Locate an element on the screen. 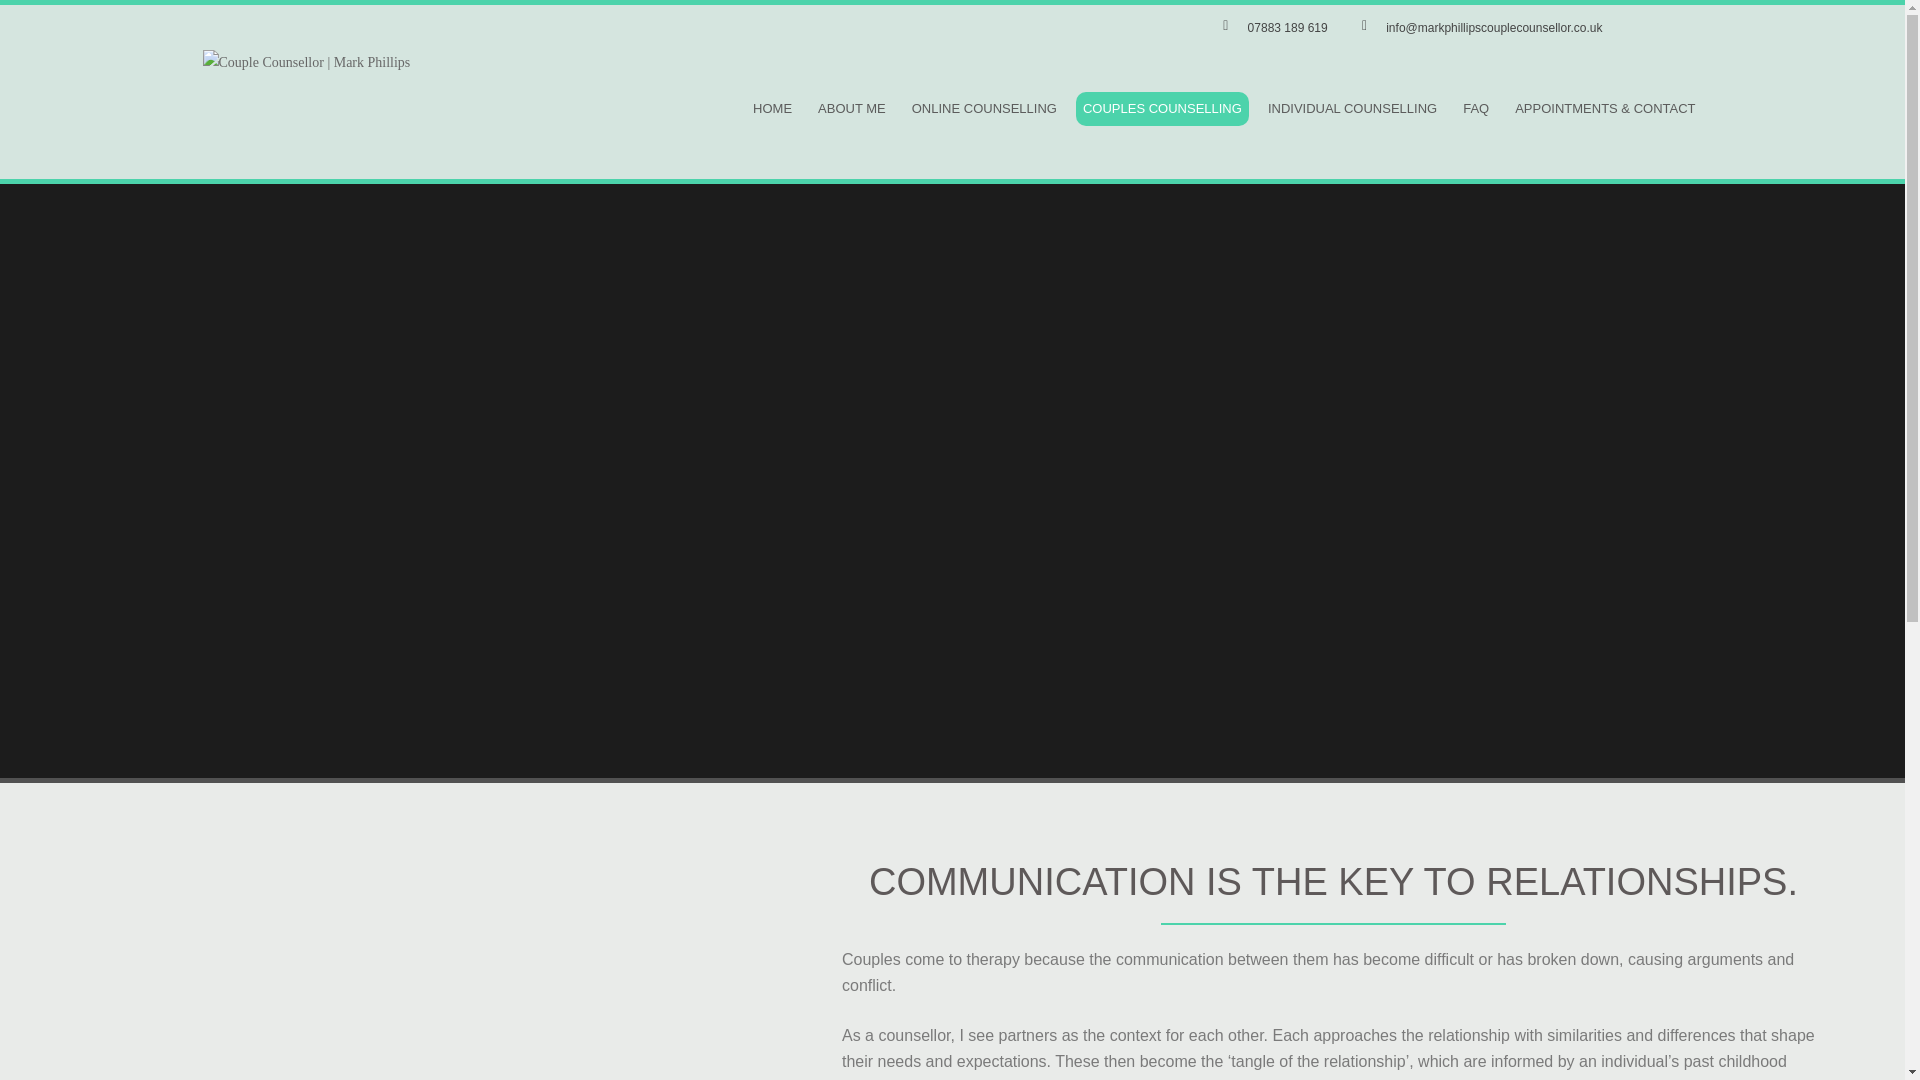 The image size is (1920, 1080). COUPLES COUNSELLING is located at coordinates (1162, 108).